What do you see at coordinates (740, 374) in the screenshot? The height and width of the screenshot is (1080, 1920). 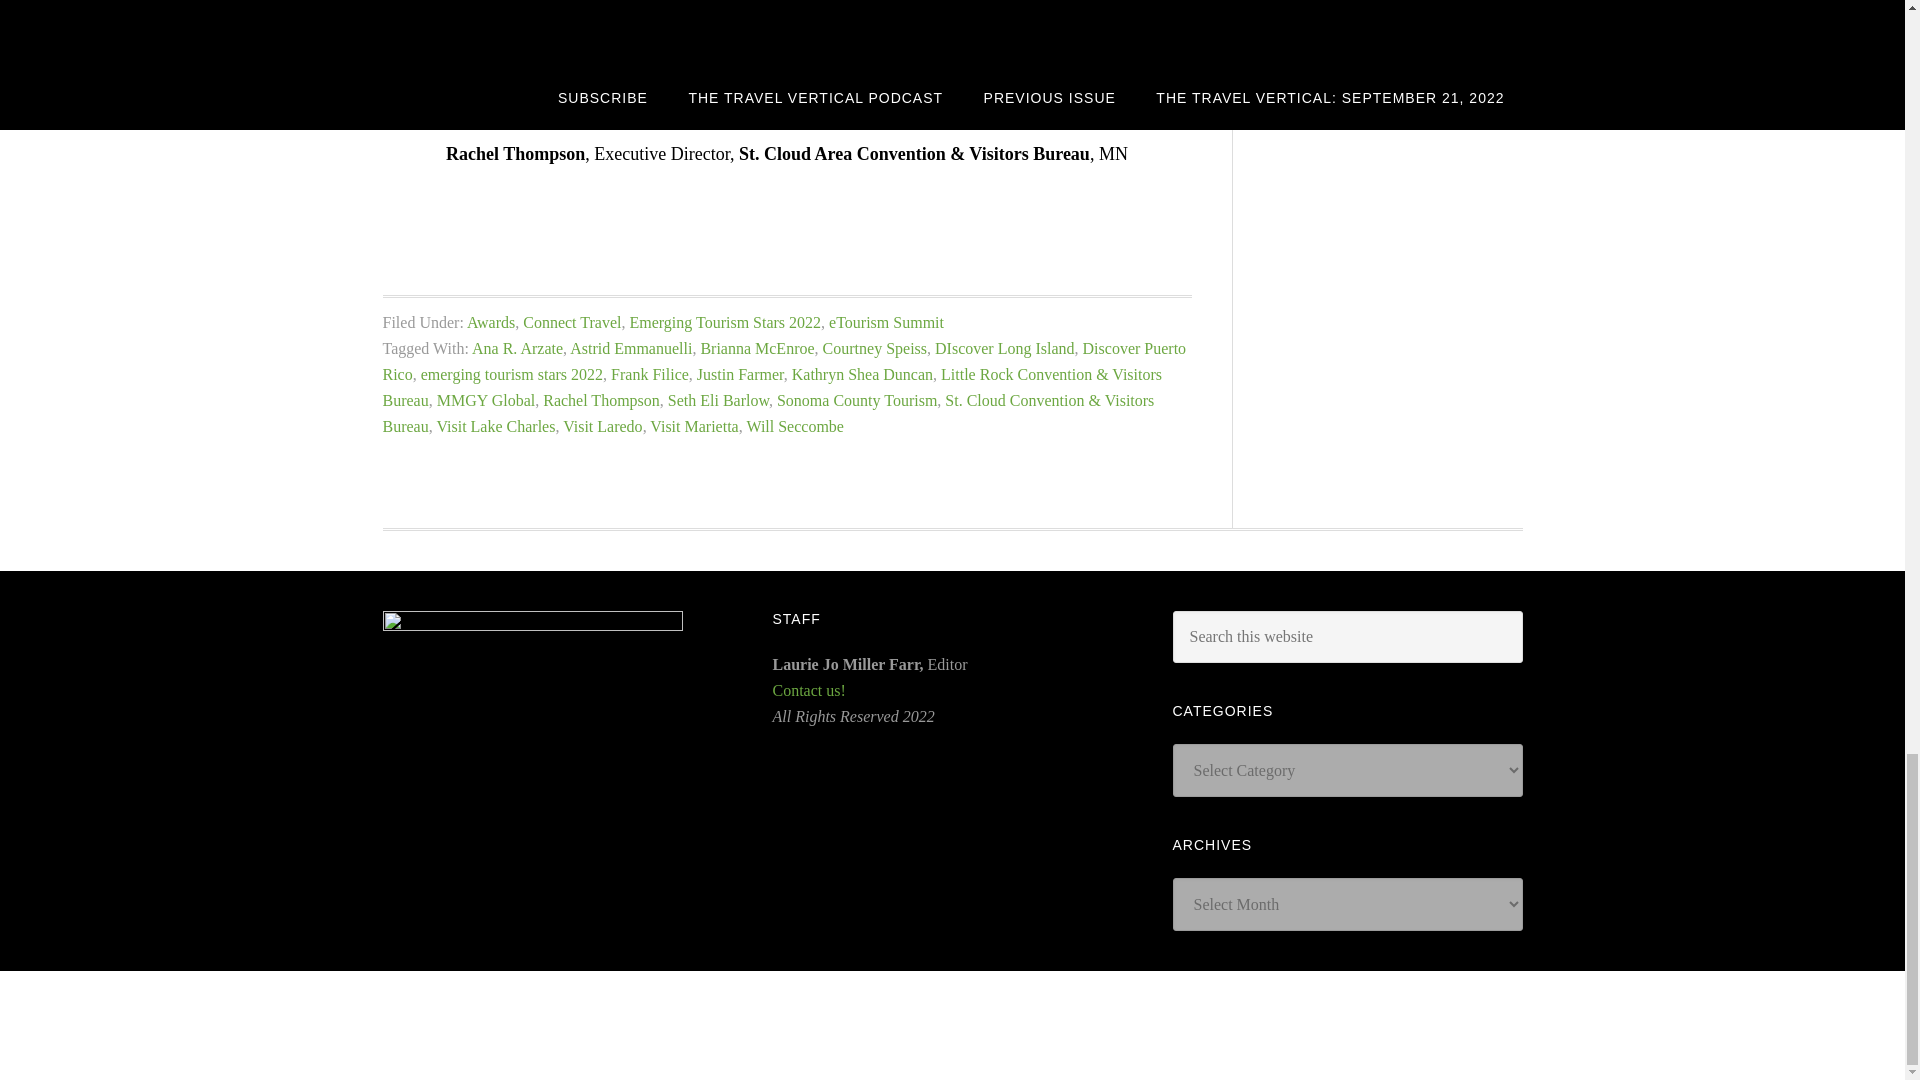 I see `Justin Farmer` at bounding box center [740, 374].